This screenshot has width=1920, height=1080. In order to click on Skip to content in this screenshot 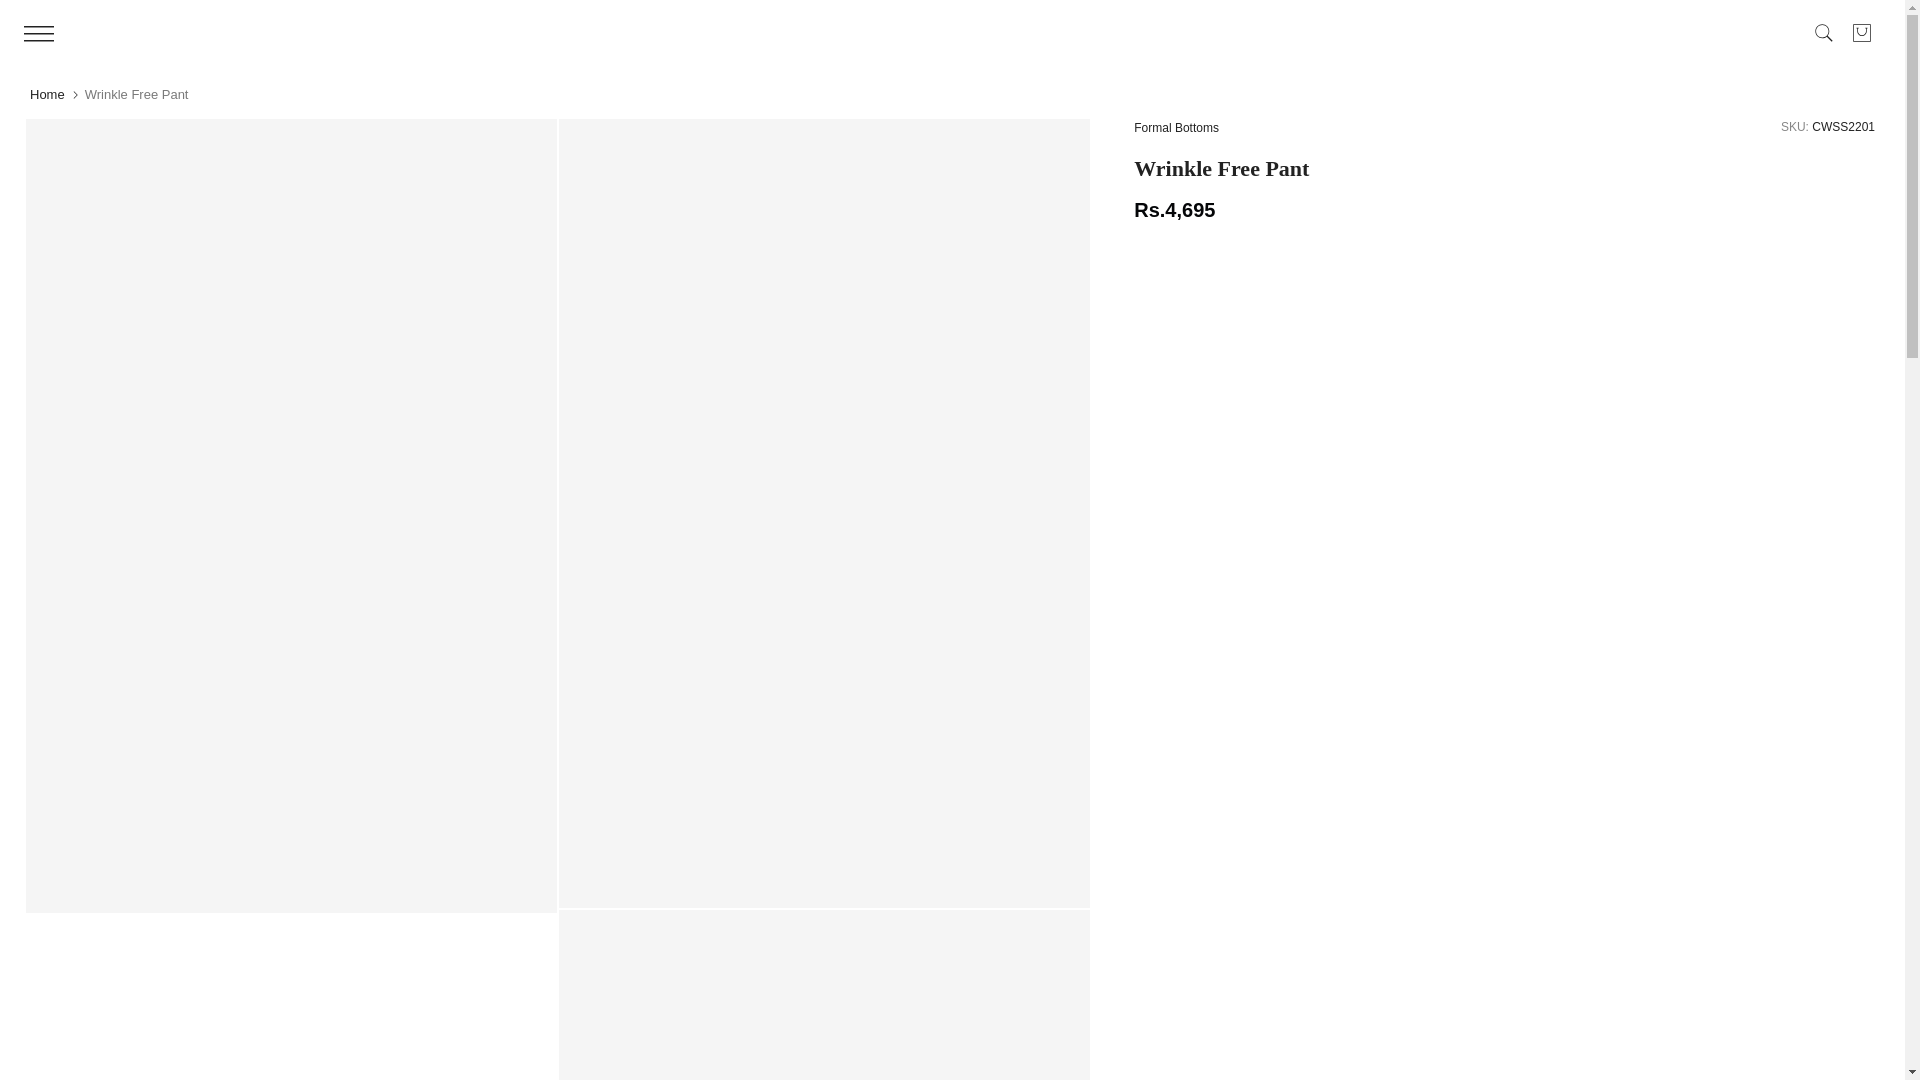, I will do `click(14, 10)`.